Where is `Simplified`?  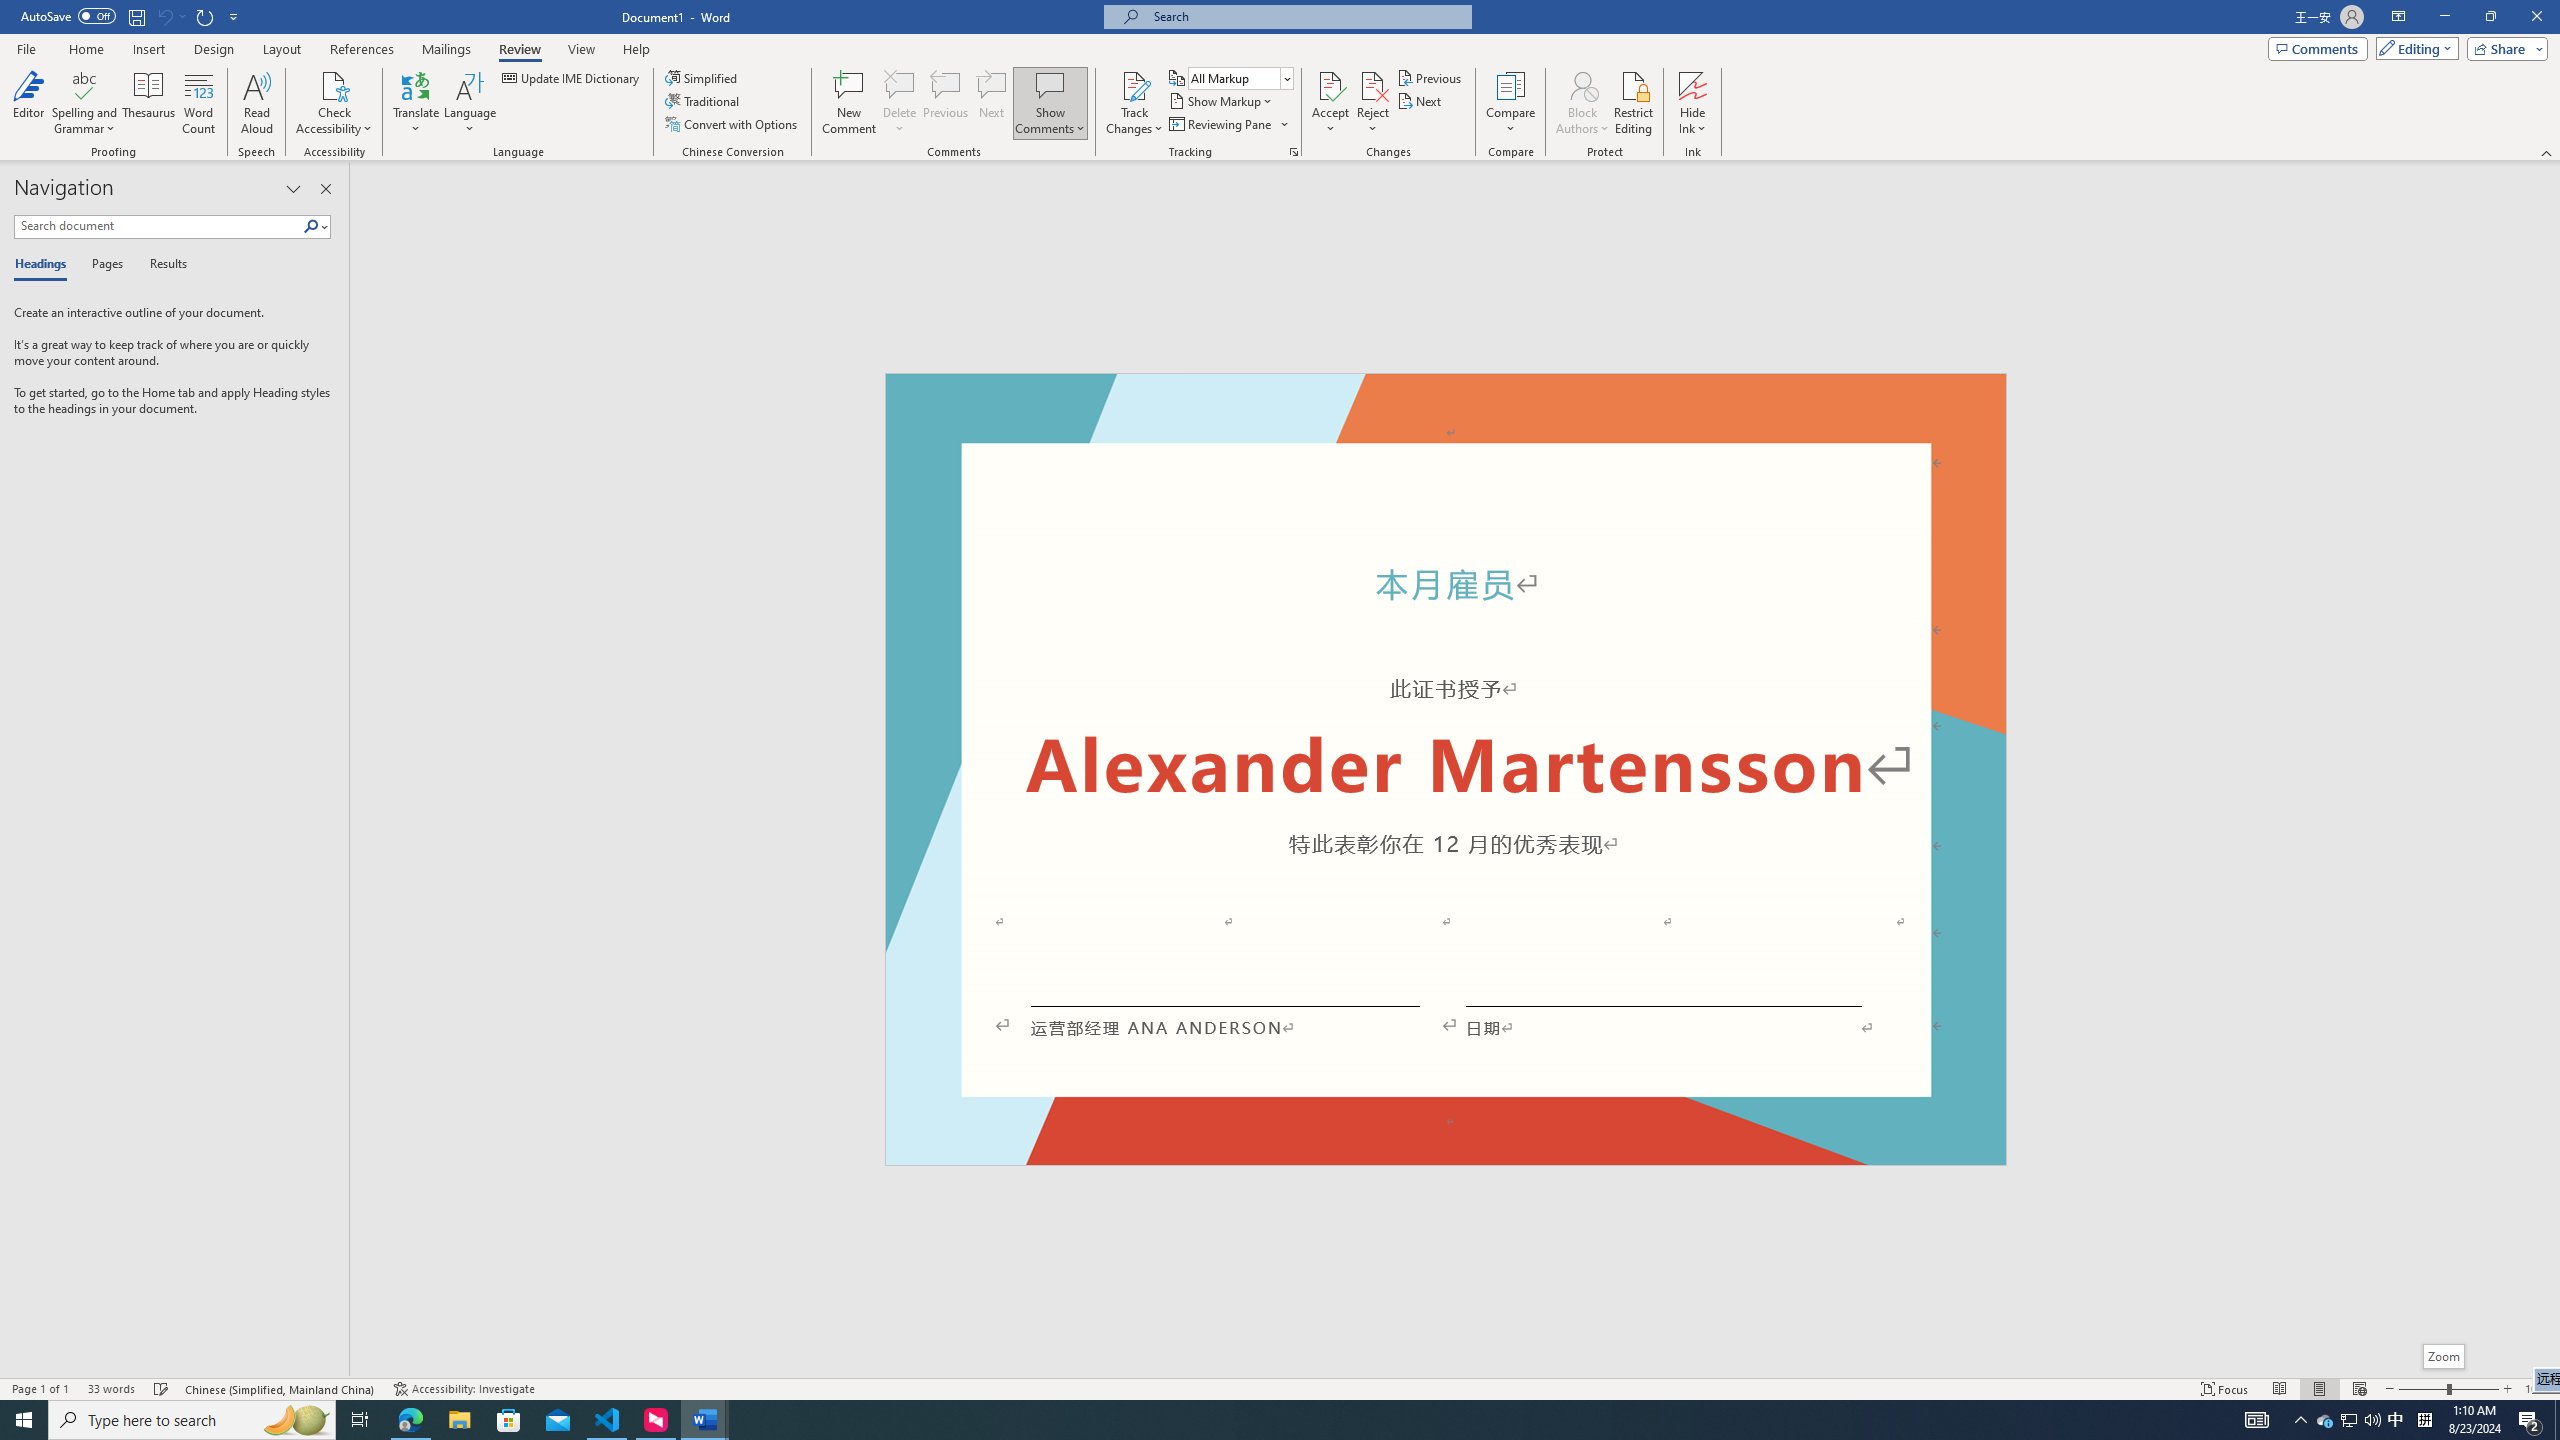 Simplified is located at coordinates (704, 78).